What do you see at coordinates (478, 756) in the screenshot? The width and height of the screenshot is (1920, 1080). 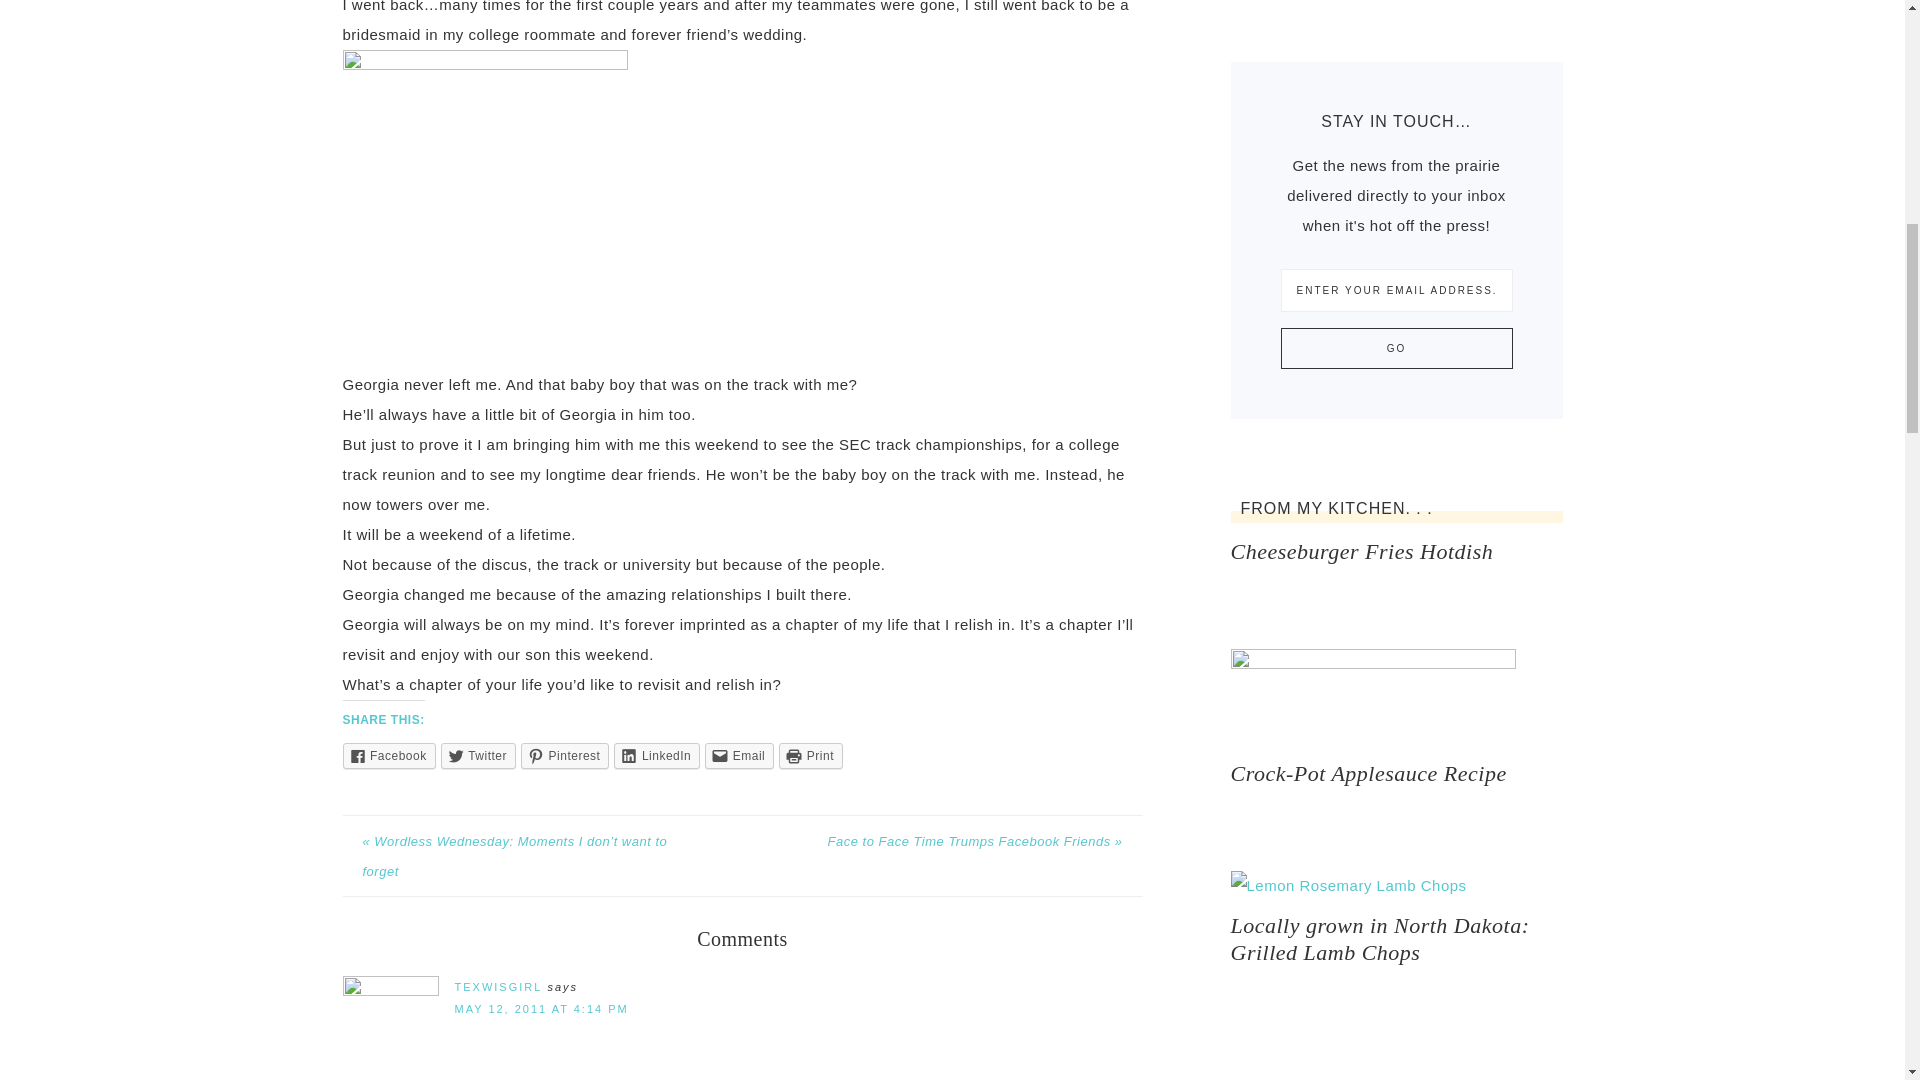 I see `Click to share on Twitter` at bounding box center [478, 756].